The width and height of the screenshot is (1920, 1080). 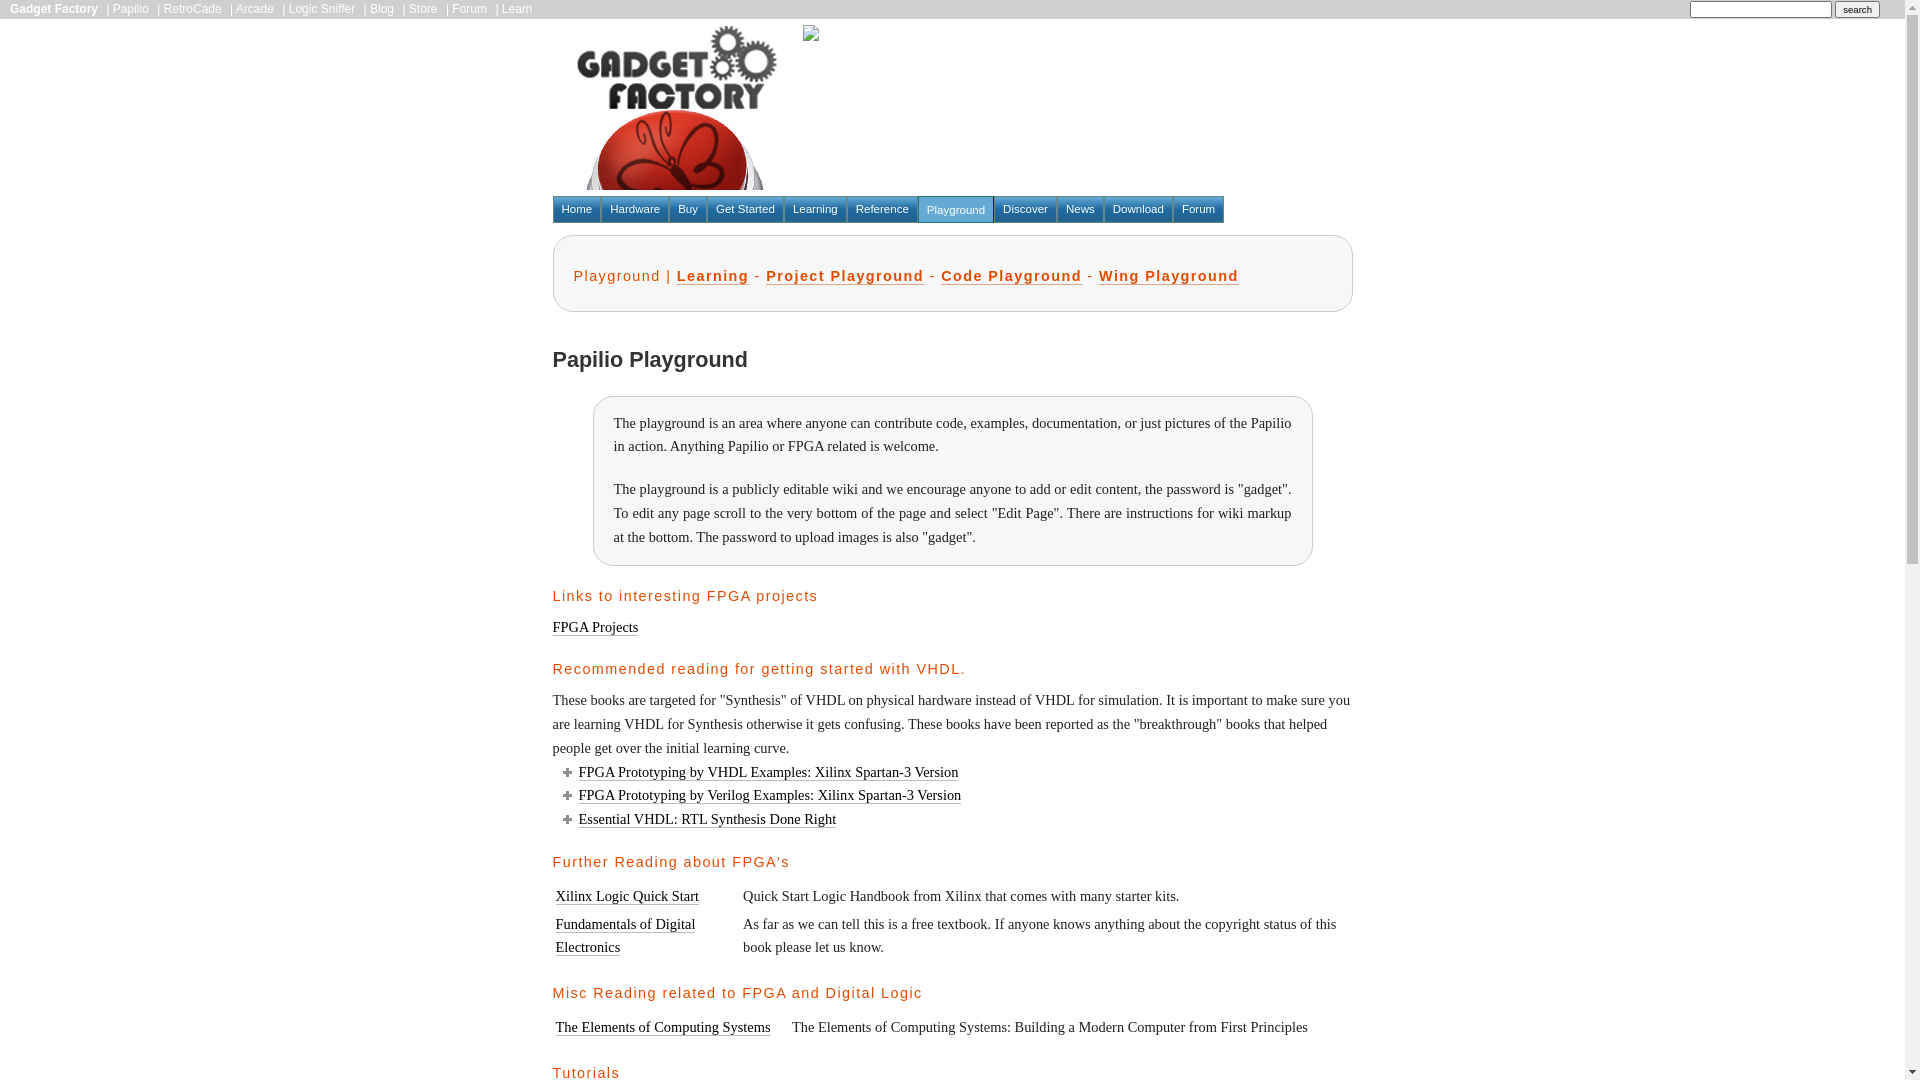 What do you see at coordinates (707, 820) in the screenshot?
I see `Essential VHDL: RTL Synthesis Done Right` at bounding box center [707, 820].